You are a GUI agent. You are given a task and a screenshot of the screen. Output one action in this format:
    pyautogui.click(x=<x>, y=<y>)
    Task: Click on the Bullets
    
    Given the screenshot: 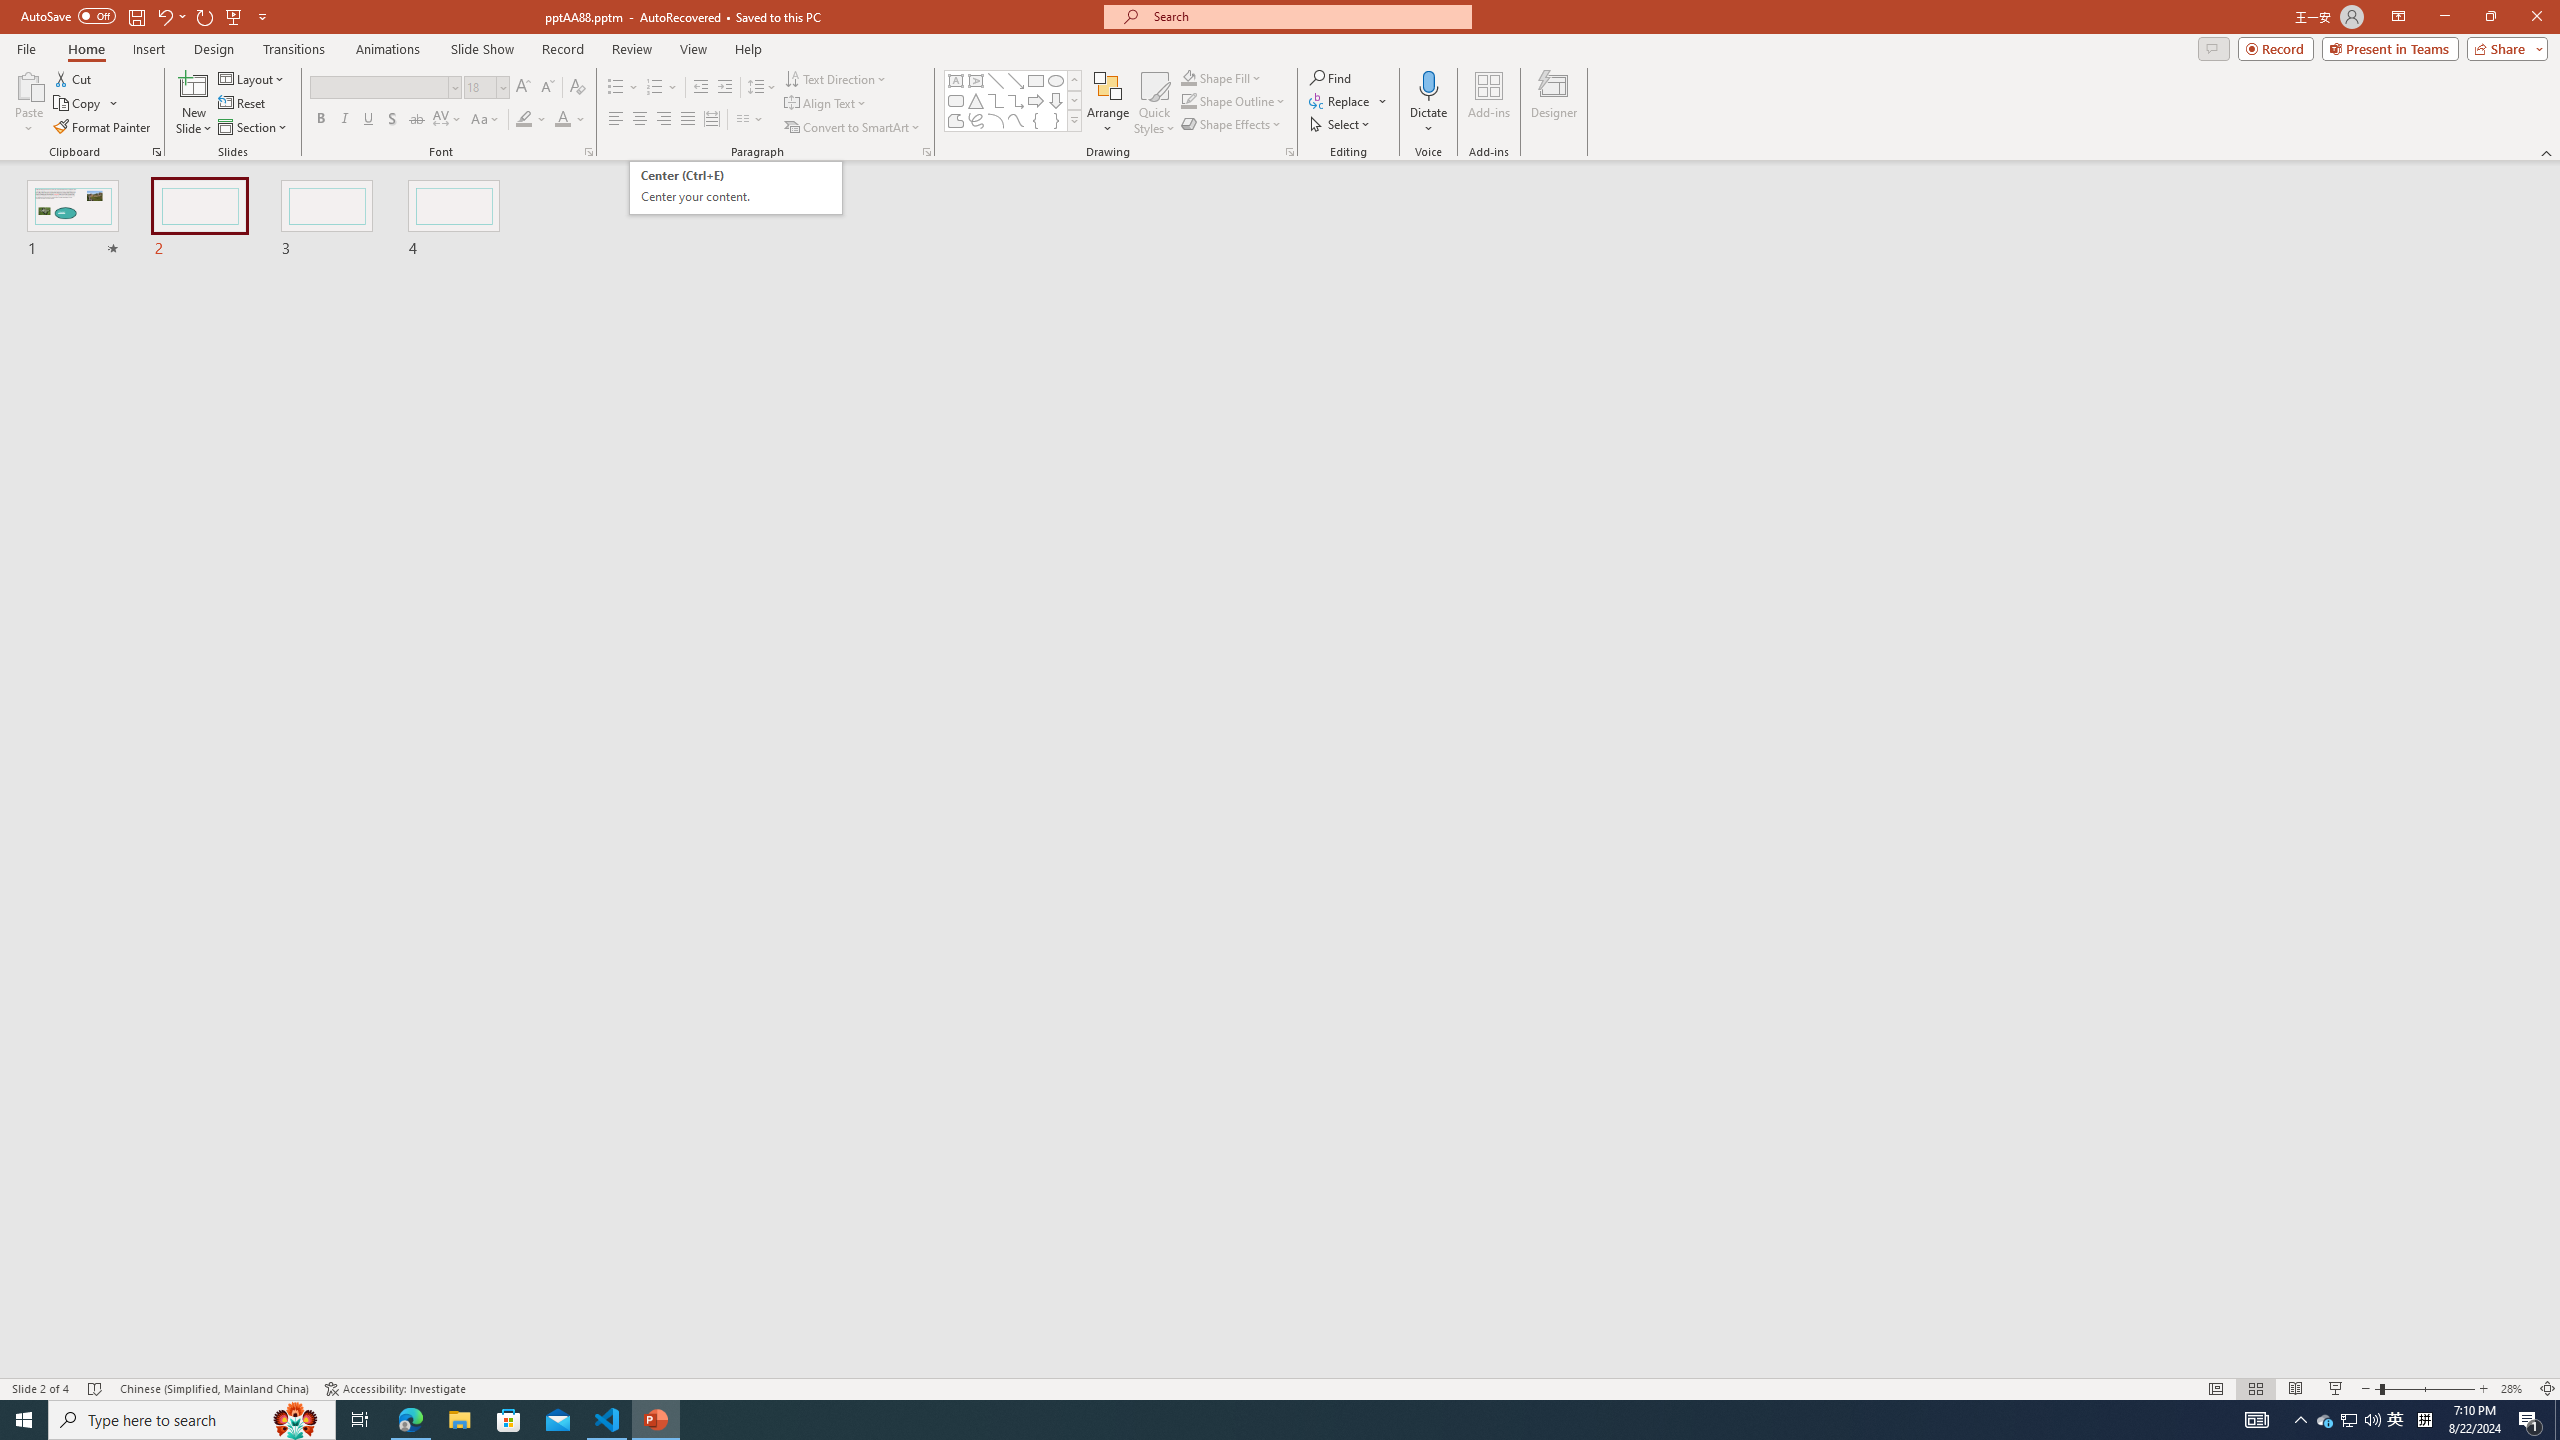 What is the action you would take?
    pyautogui.click(x=736, y=188)
    